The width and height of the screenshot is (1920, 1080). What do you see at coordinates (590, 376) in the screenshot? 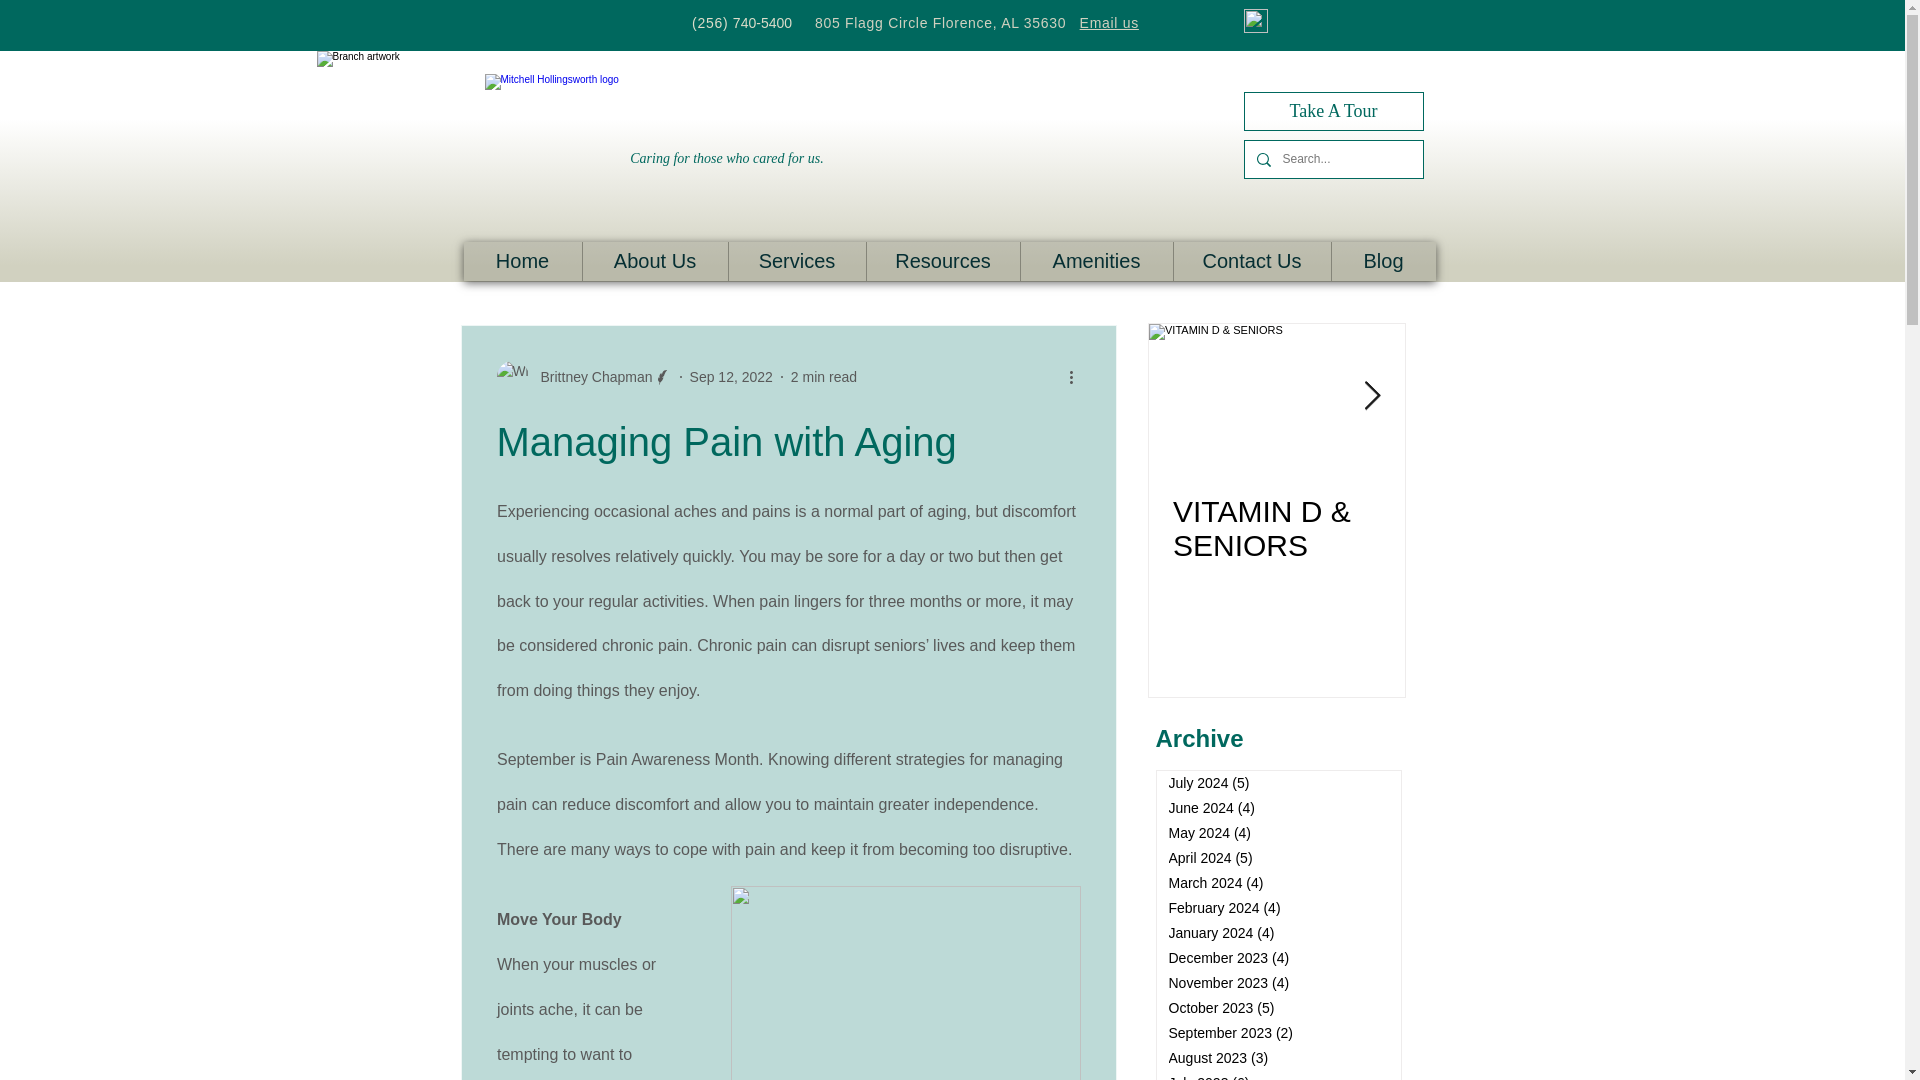
I see `Brittney Chapman` at bounding box center [590, 376].